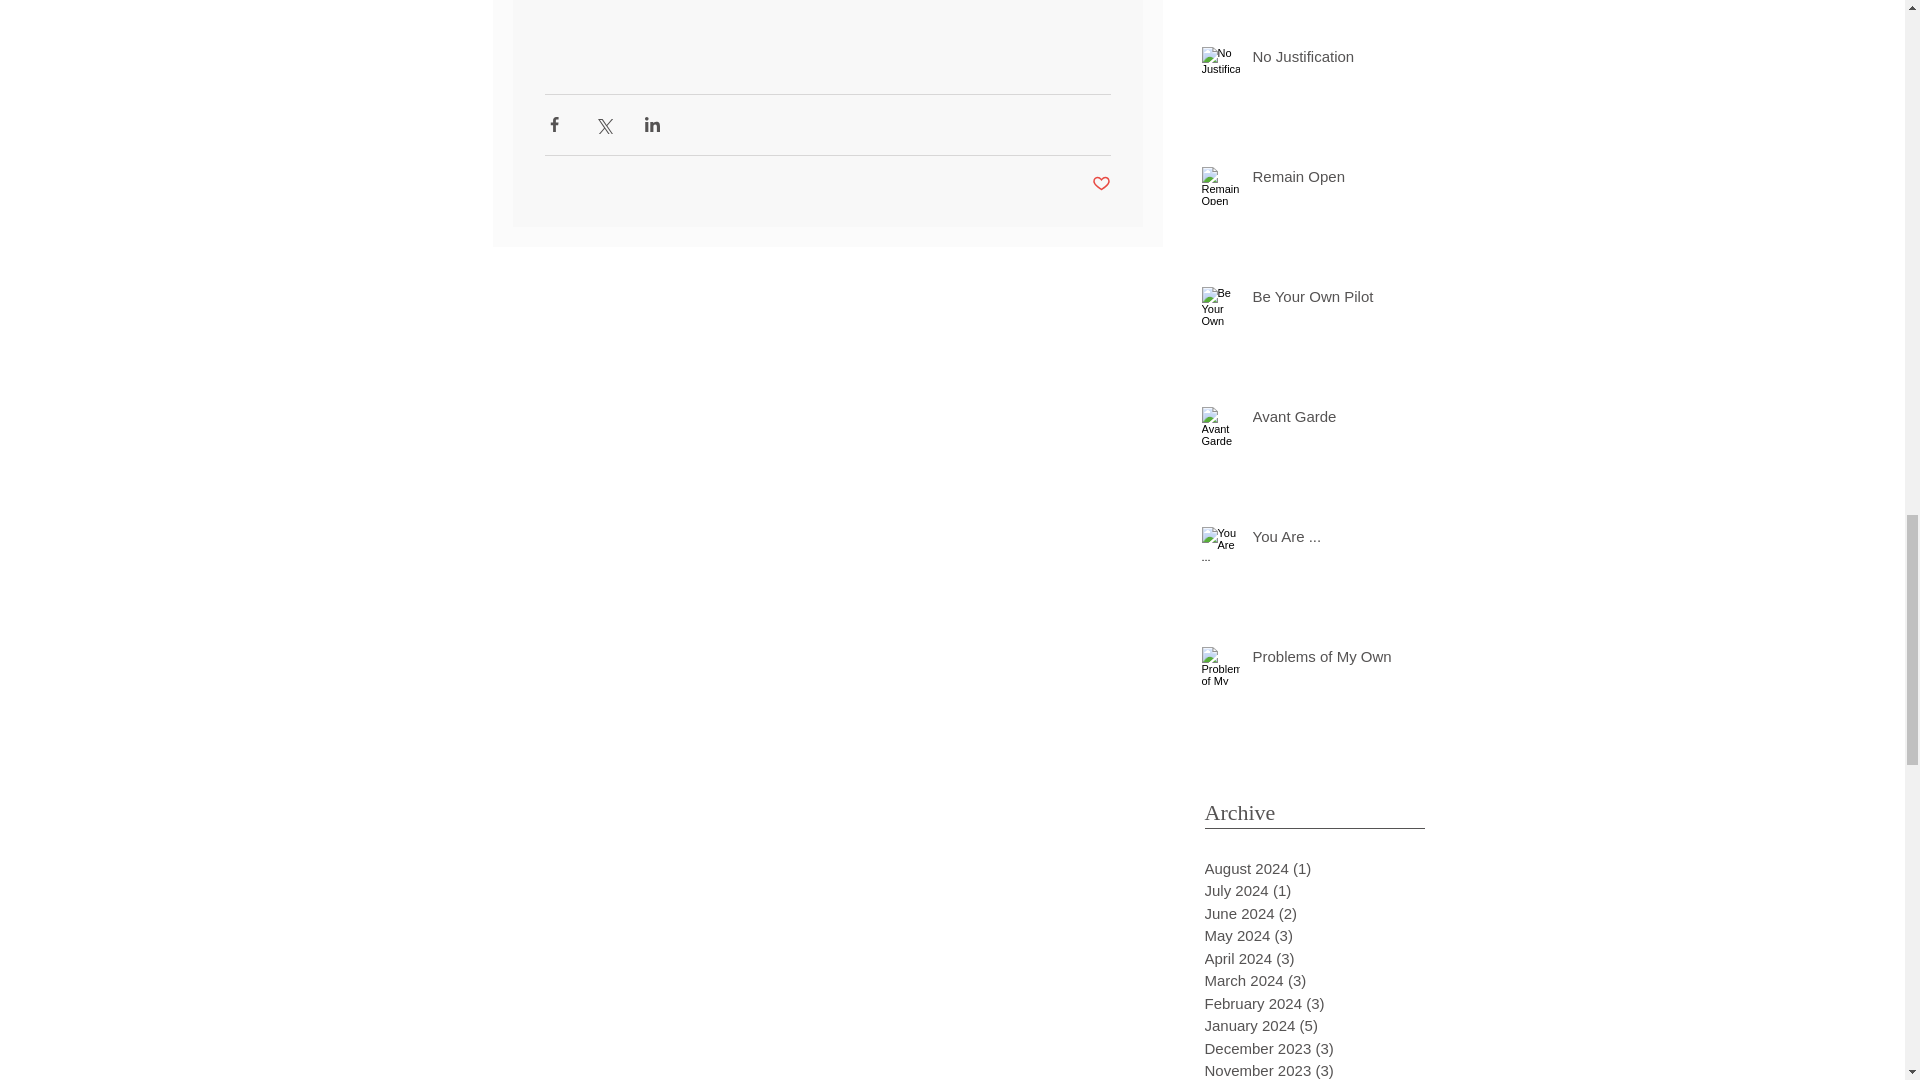 The image size is (1920, 1080). I want to click on You Are ..., so click(1323, 540).